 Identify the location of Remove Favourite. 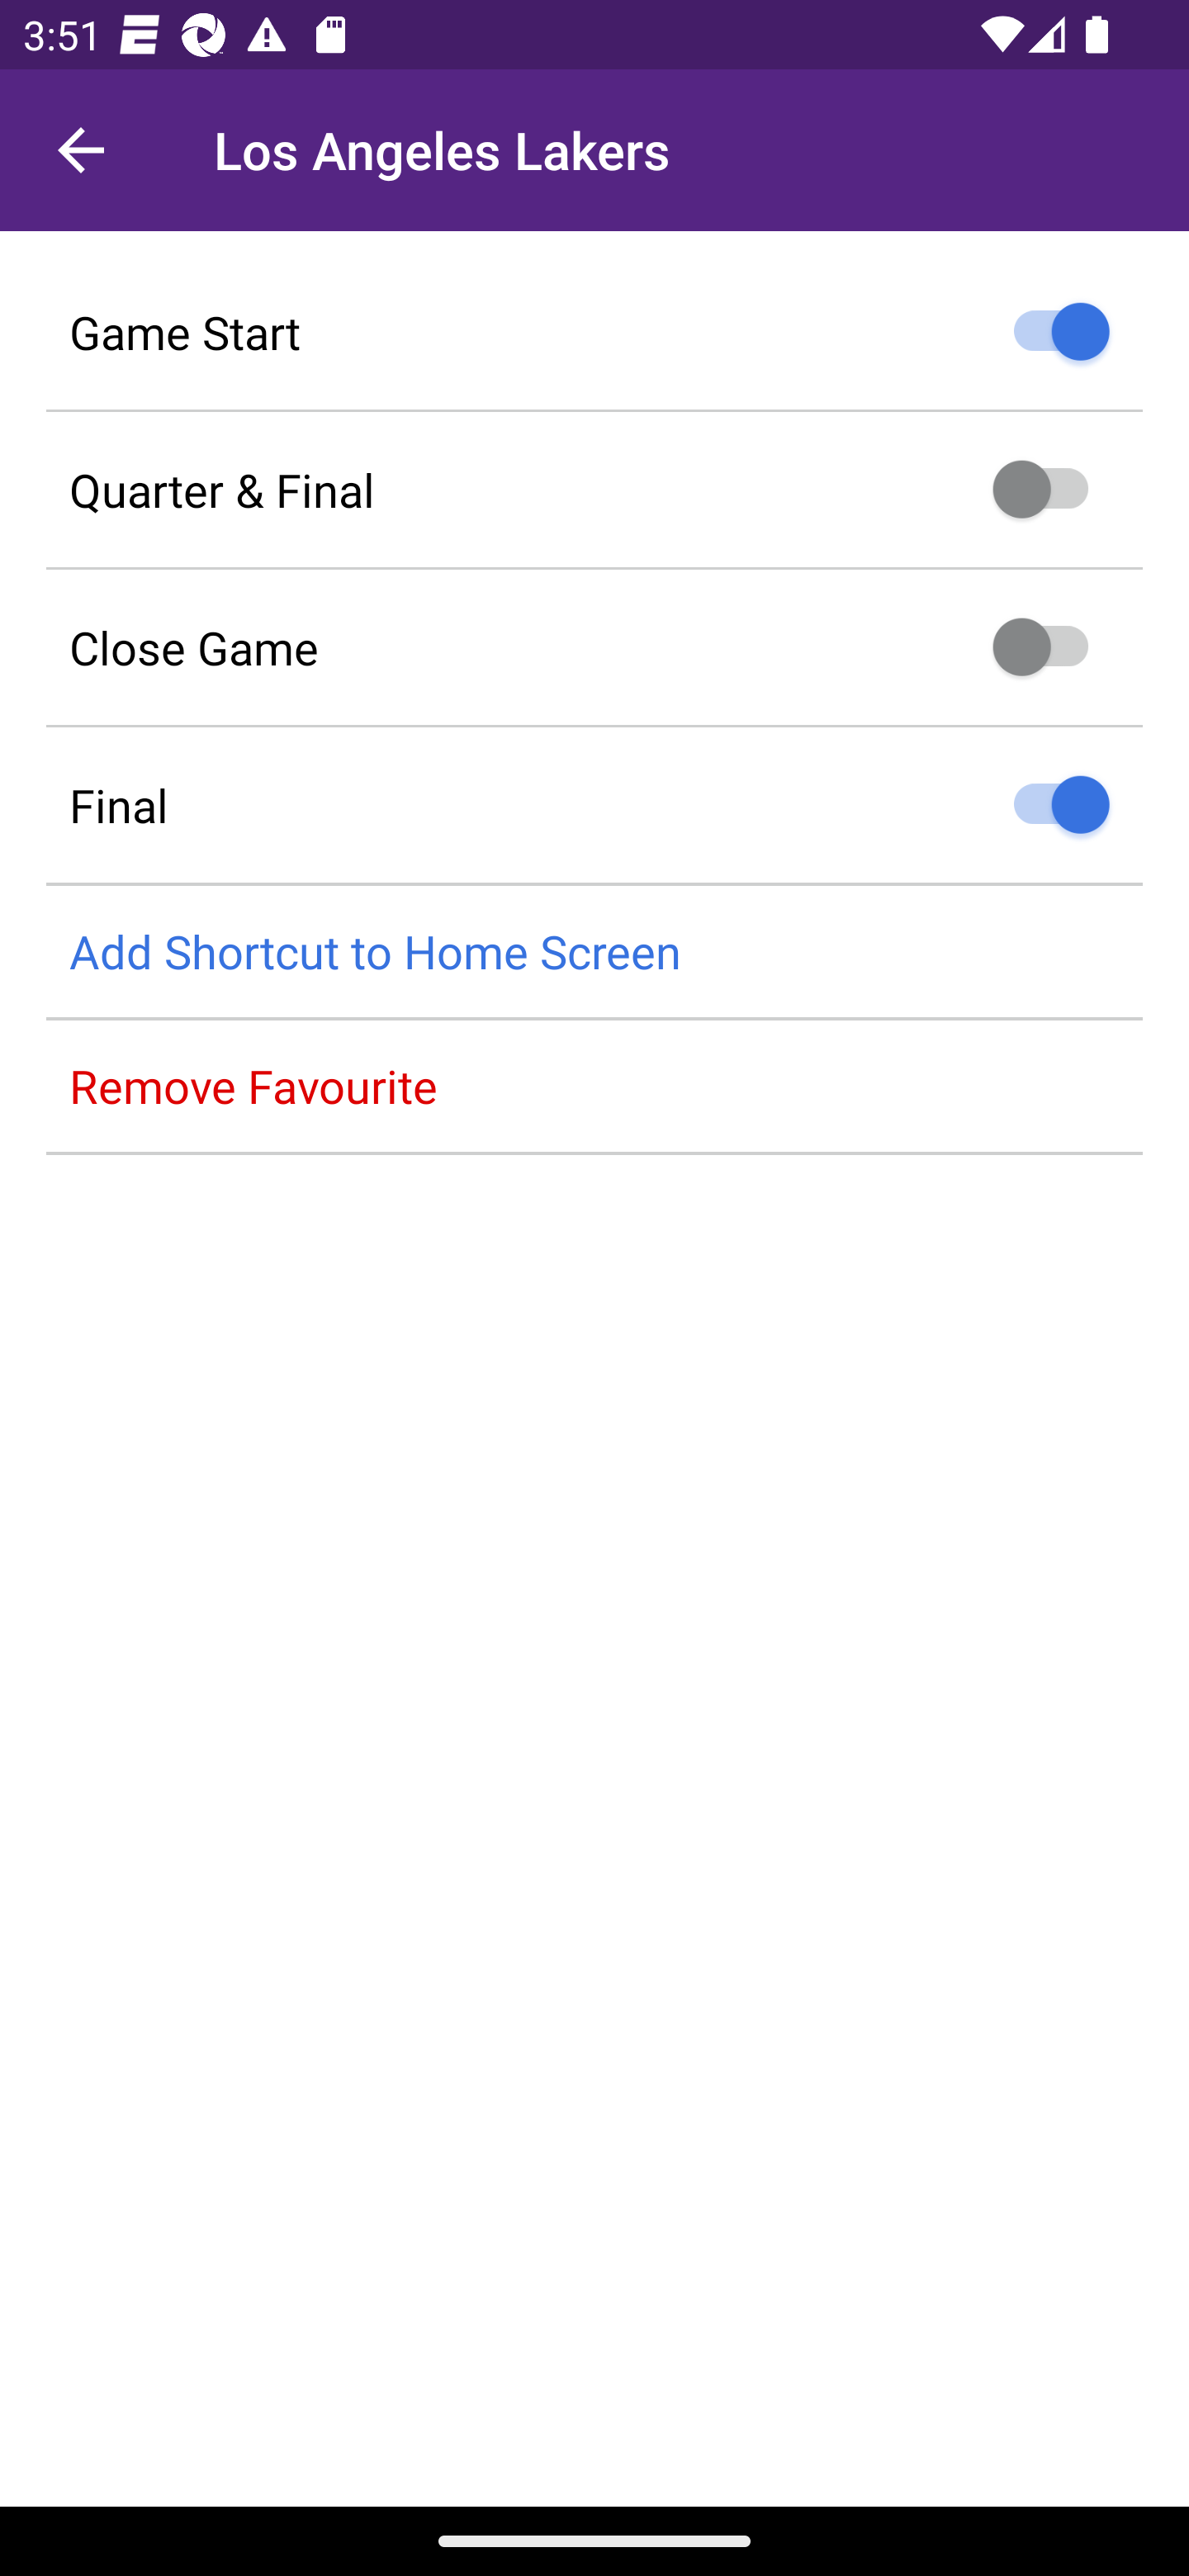
(594, 1087).